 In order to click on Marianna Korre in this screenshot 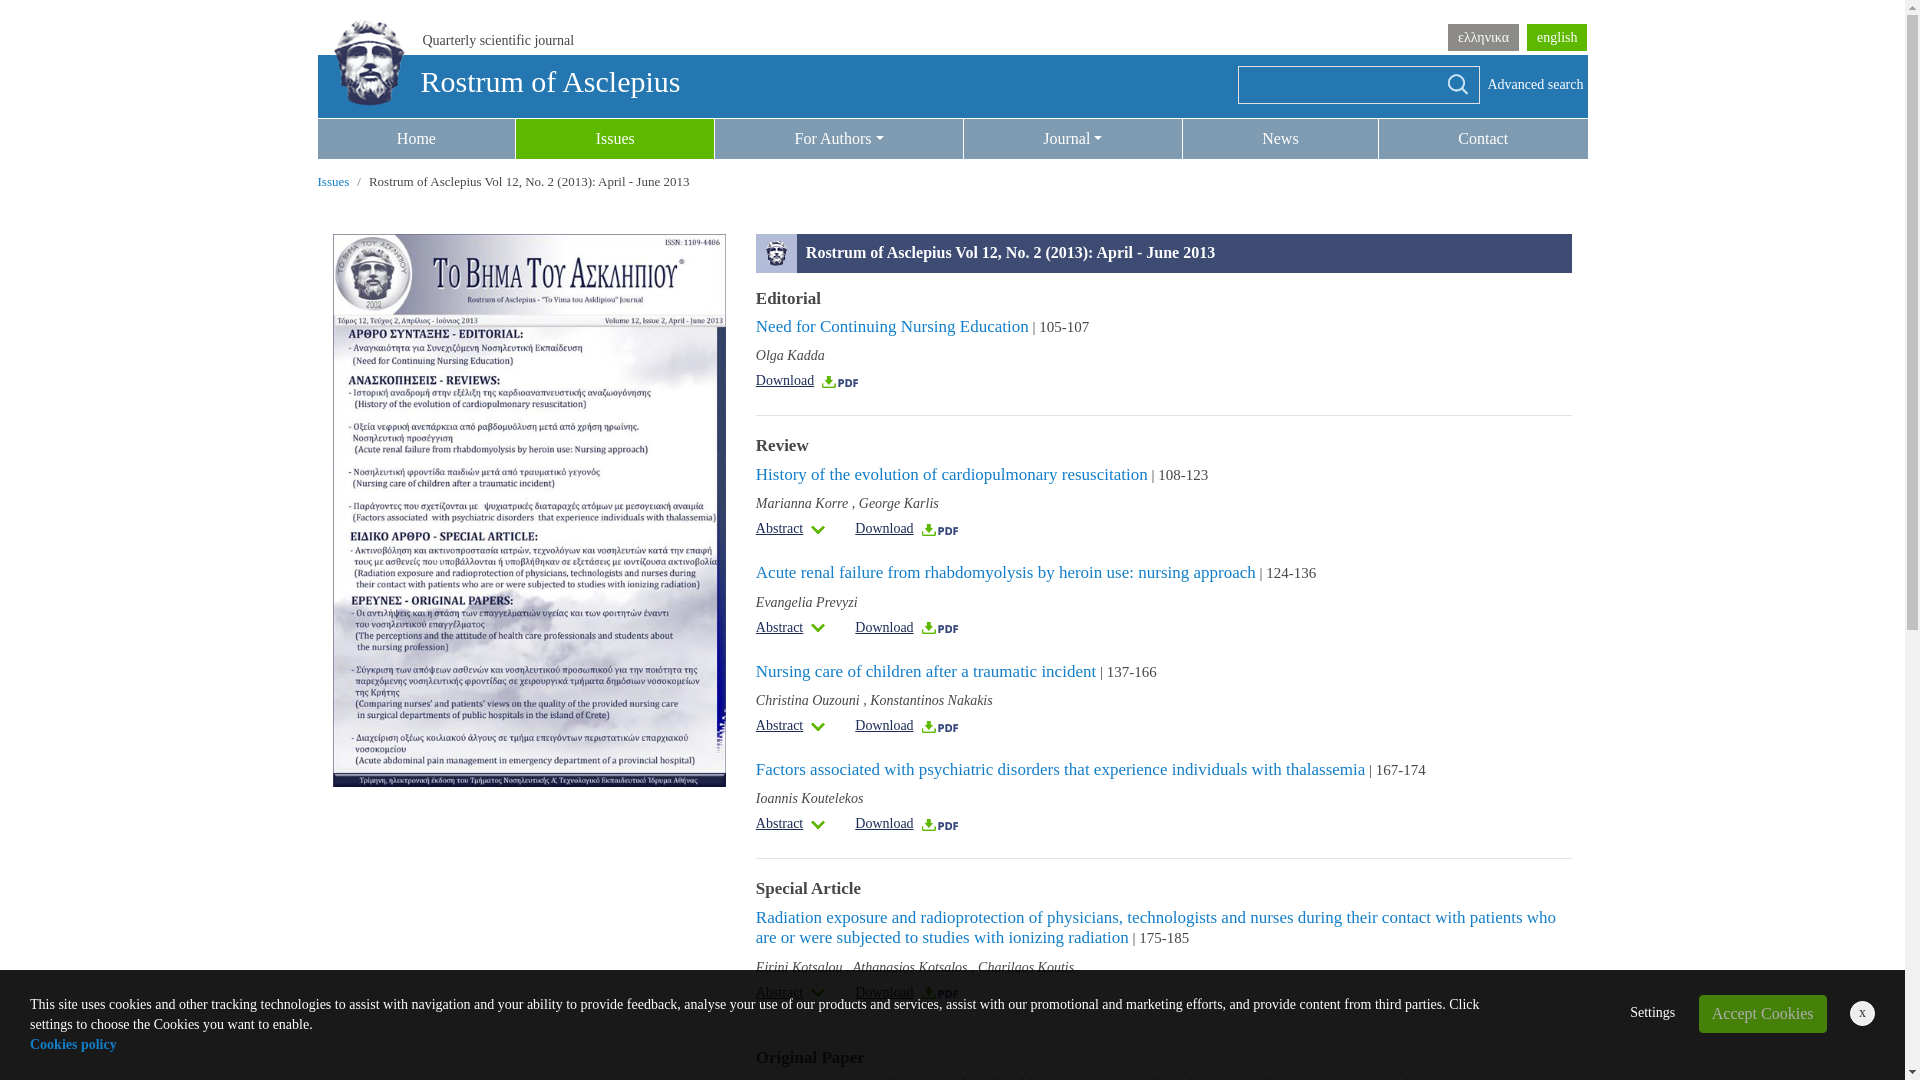, I will do `click(802, 502)`.